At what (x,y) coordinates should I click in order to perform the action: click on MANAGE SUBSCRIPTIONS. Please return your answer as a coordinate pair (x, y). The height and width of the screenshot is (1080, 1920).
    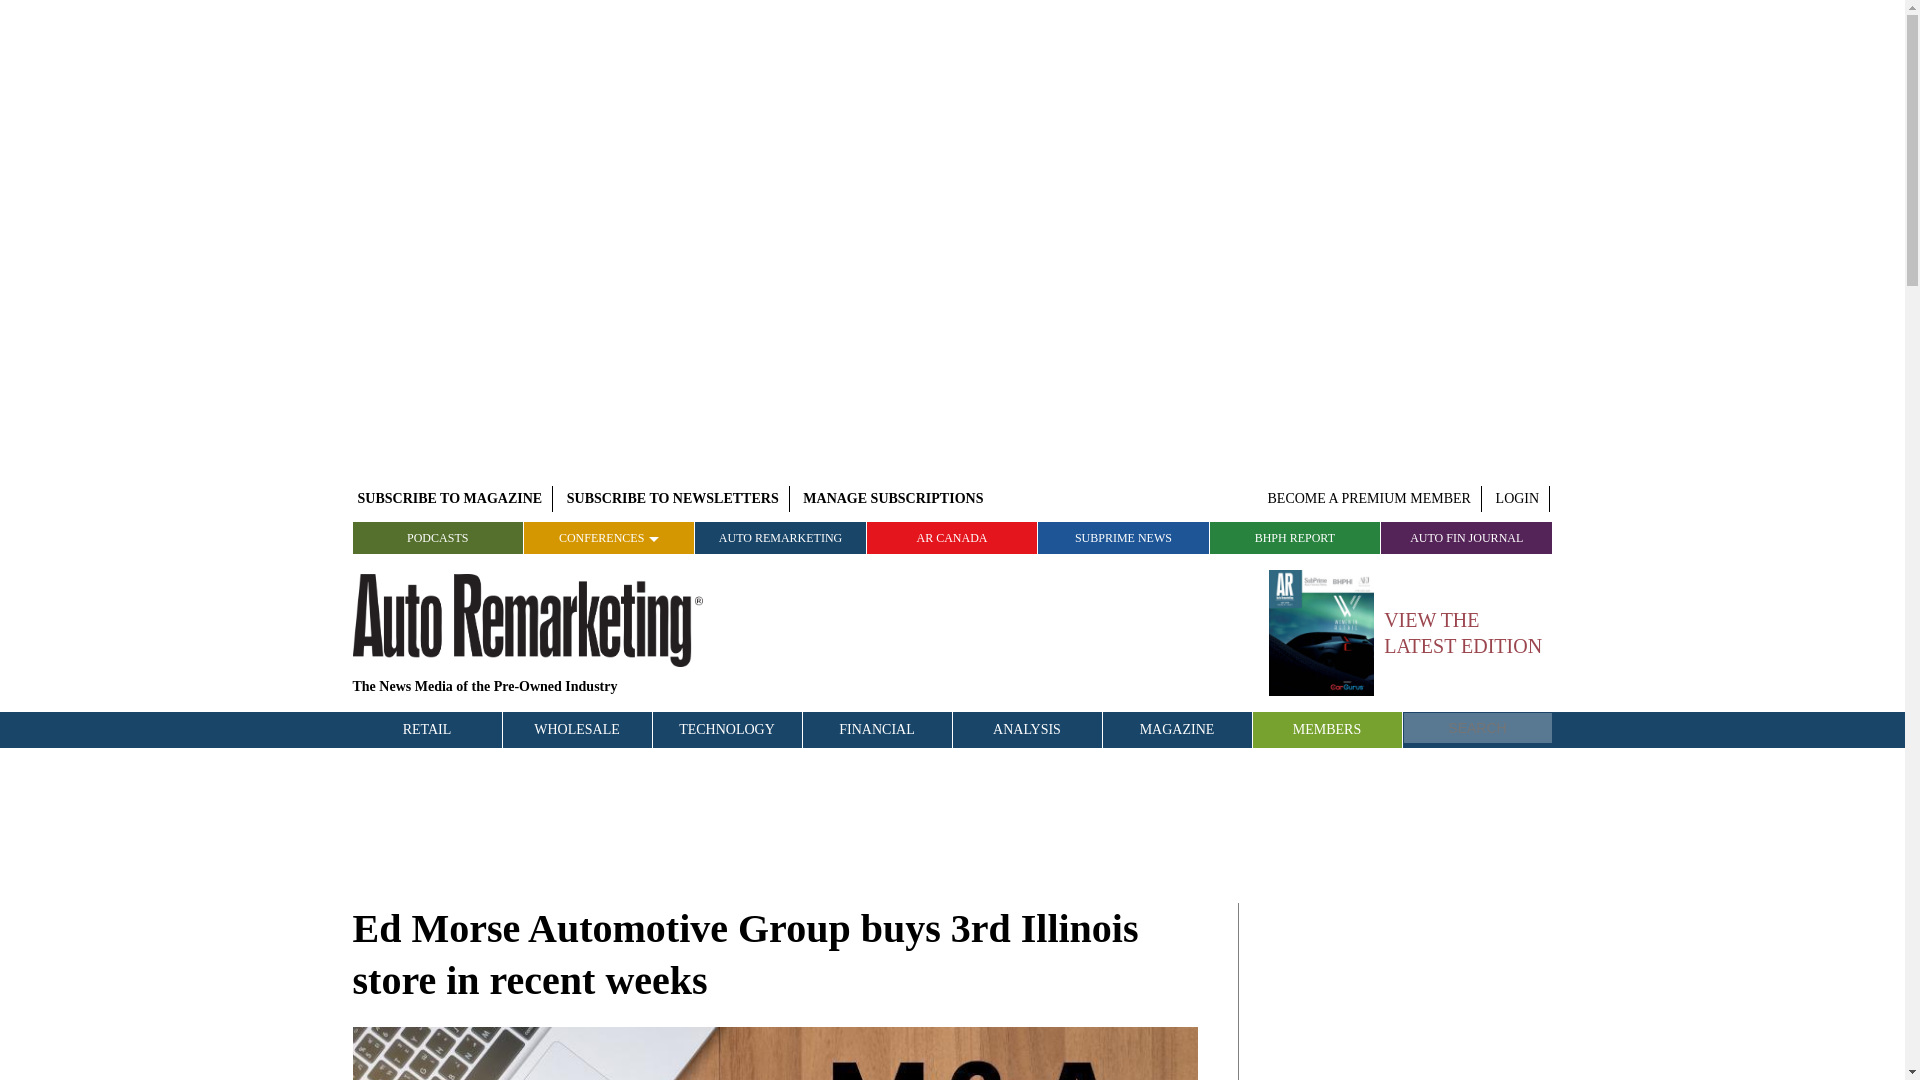
    Looking at the image, I should click on (893, 498).